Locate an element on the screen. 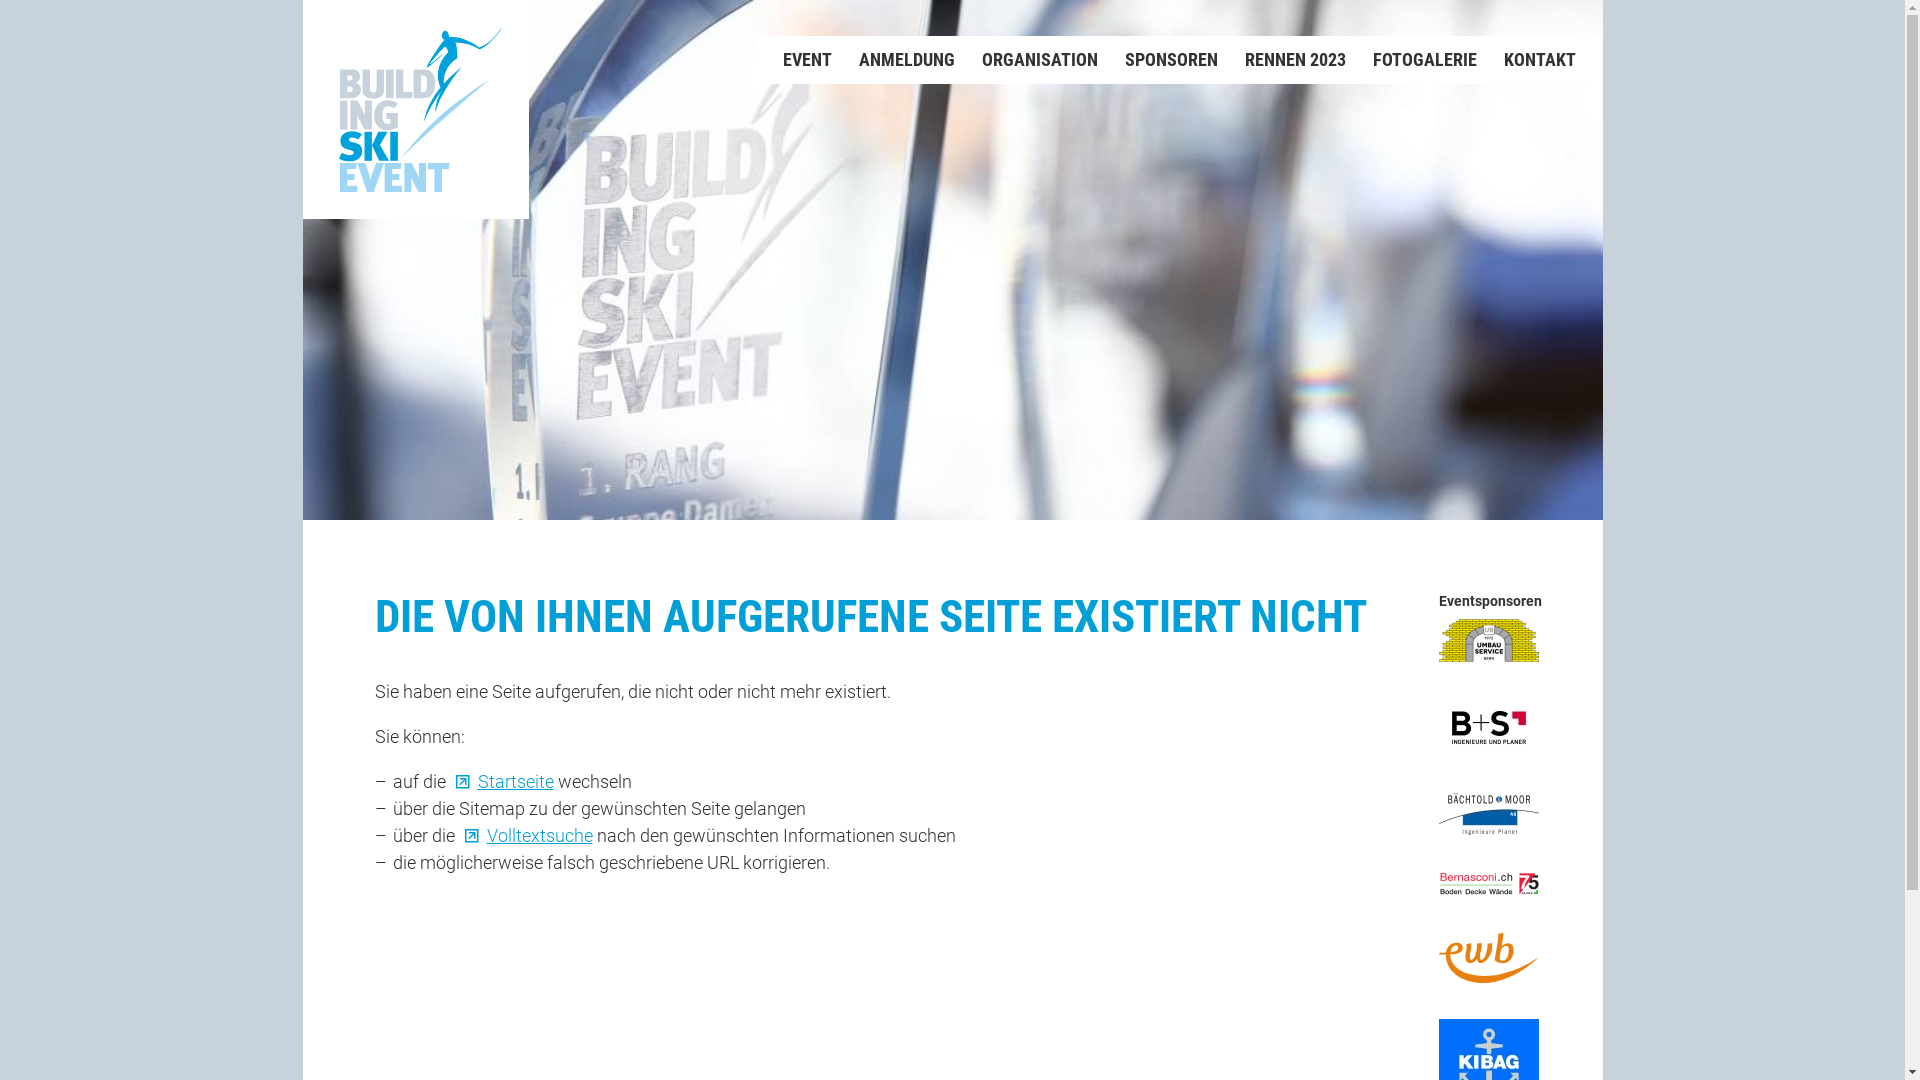 The image size is (1920, 1080). ANMELDUNG is located at coordinates (894, 60).